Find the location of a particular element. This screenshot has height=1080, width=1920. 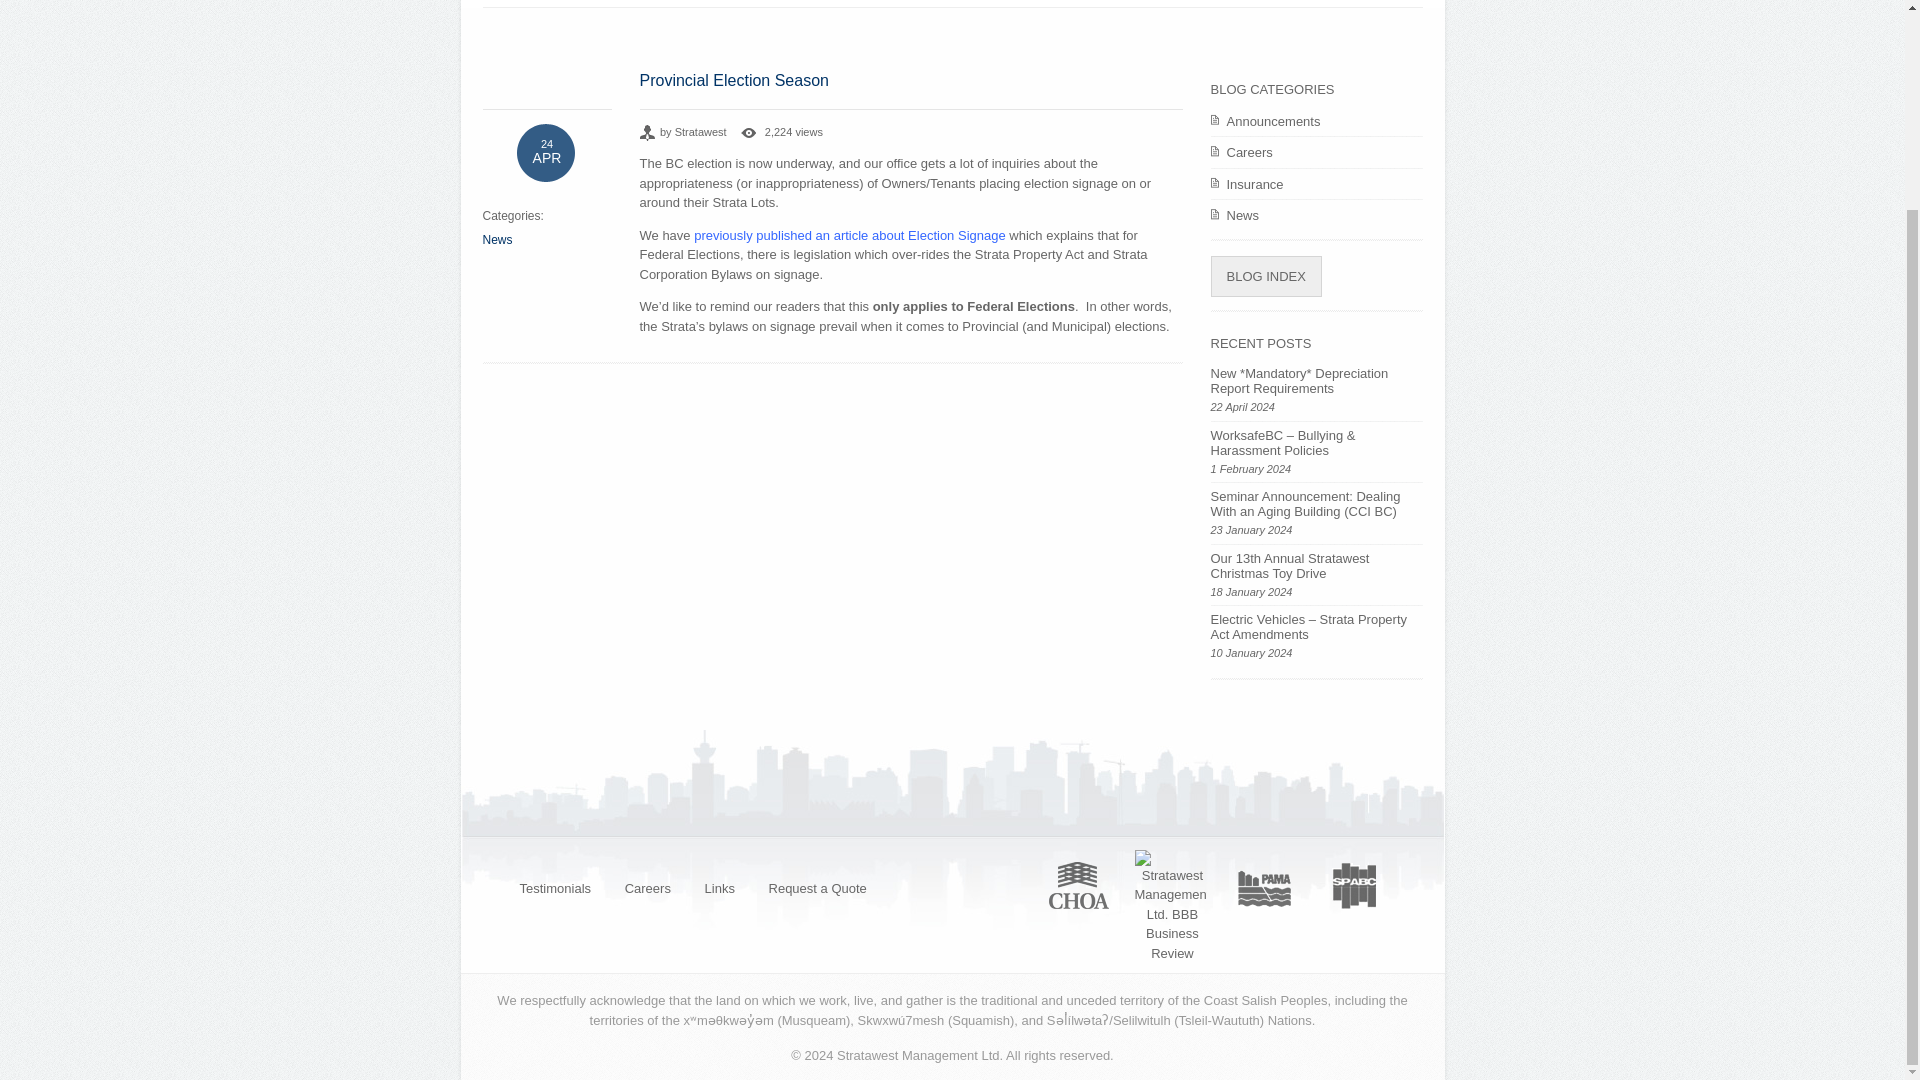

Insurance is located at coordinates (1316, 184).